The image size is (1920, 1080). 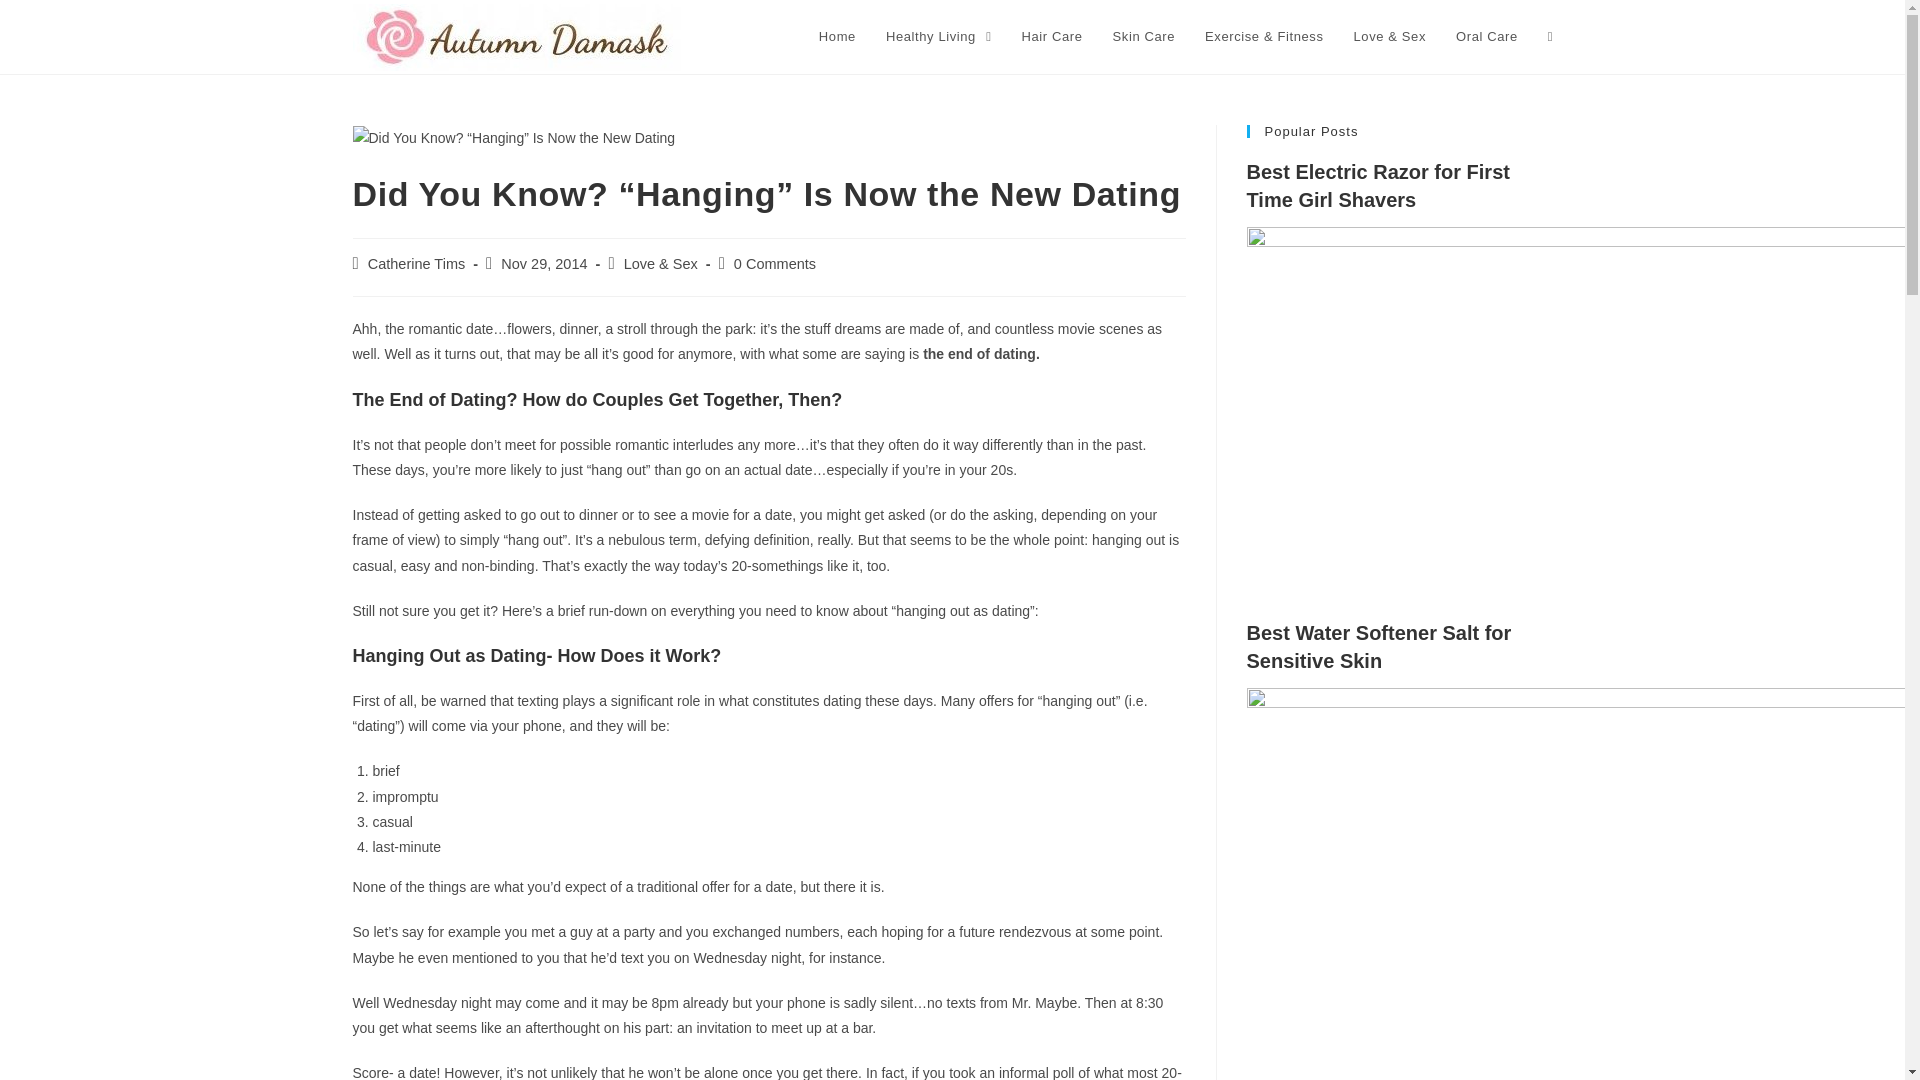 I want to click on Home, so click(x=838, y=37).